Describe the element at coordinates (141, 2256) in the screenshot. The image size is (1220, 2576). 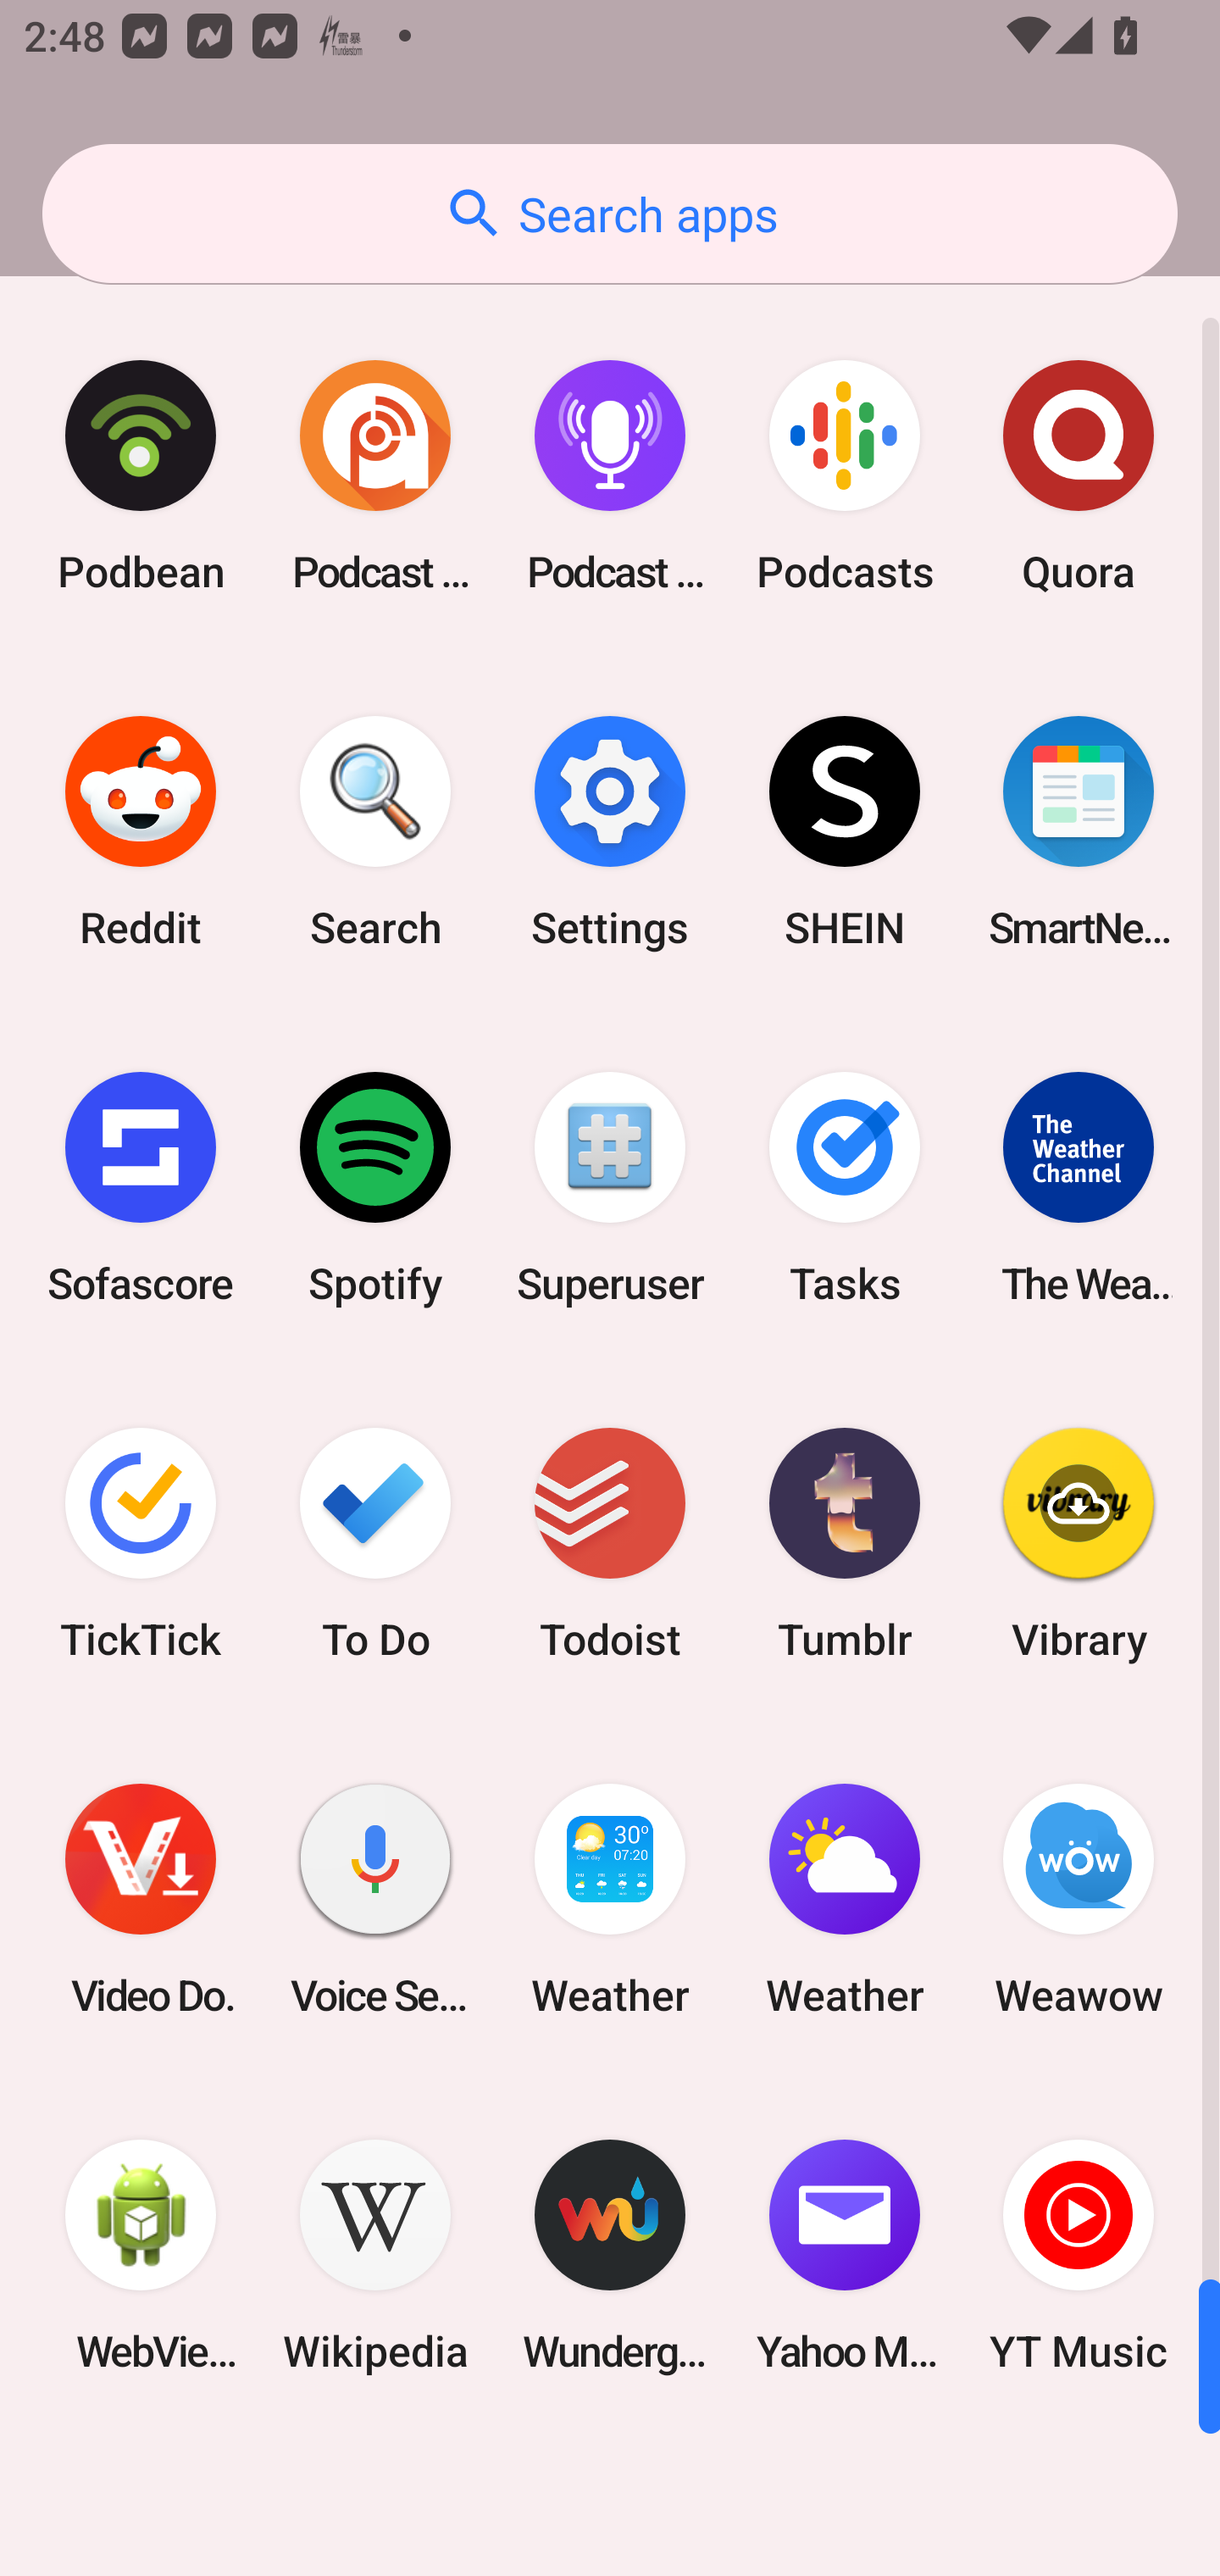
I see `WebView Browser Tester` at that location.